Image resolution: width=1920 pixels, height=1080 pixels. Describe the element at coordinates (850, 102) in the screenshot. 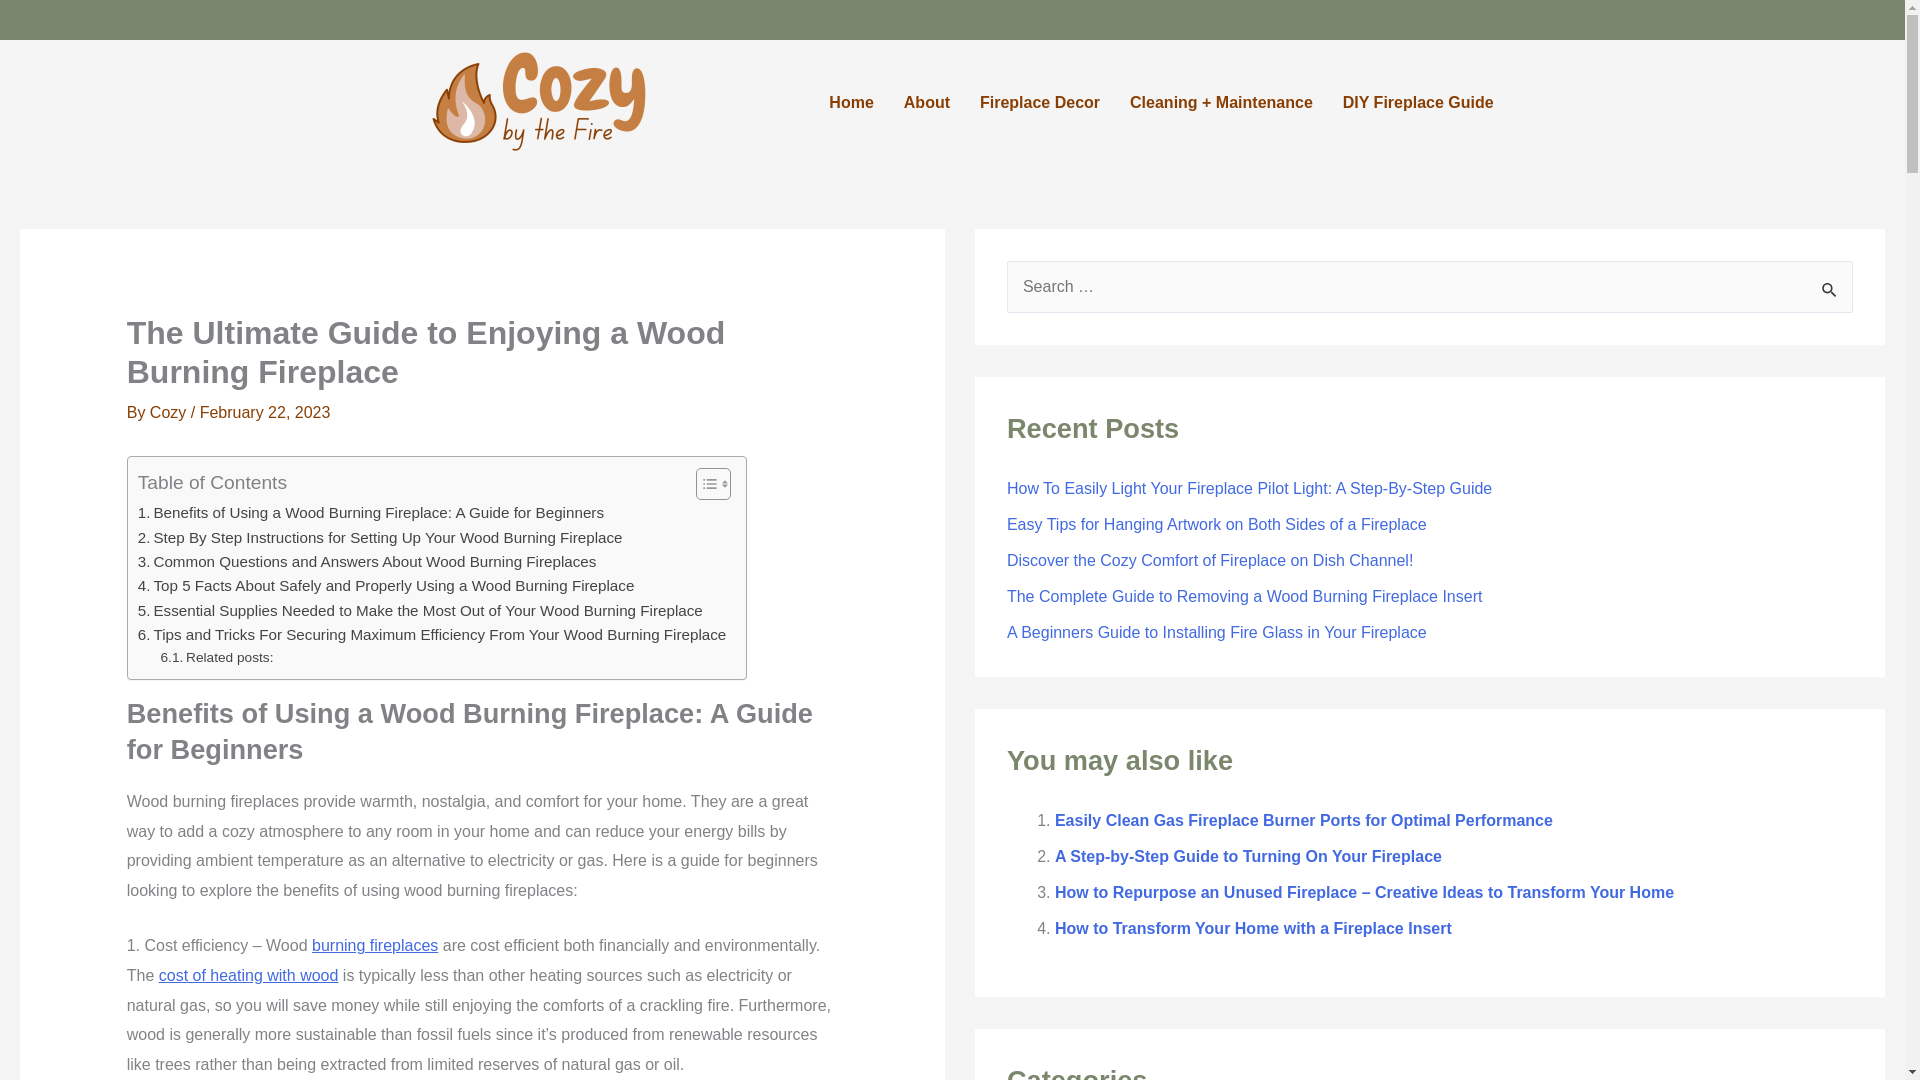

I see `Home` at that location.